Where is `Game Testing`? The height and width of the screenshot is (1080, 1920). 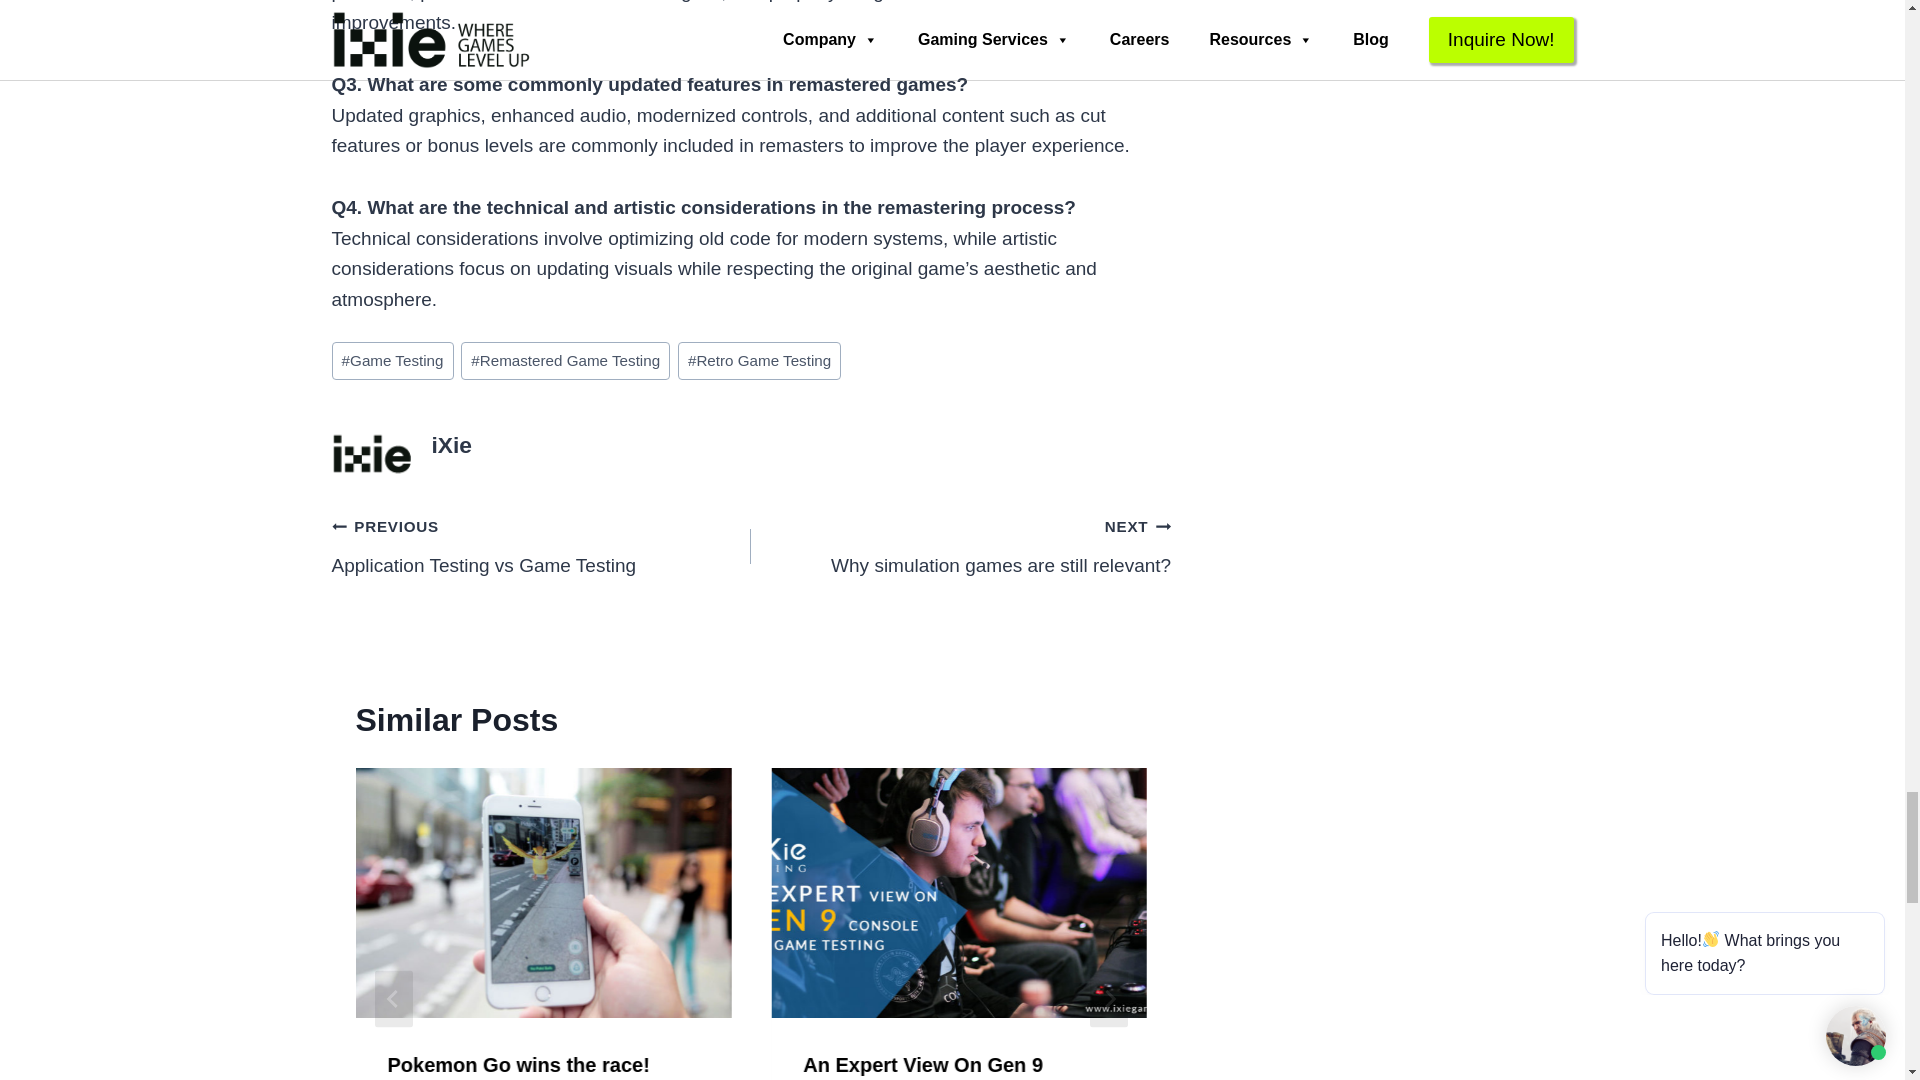
Game Testing is located at coordinates (392, 361).